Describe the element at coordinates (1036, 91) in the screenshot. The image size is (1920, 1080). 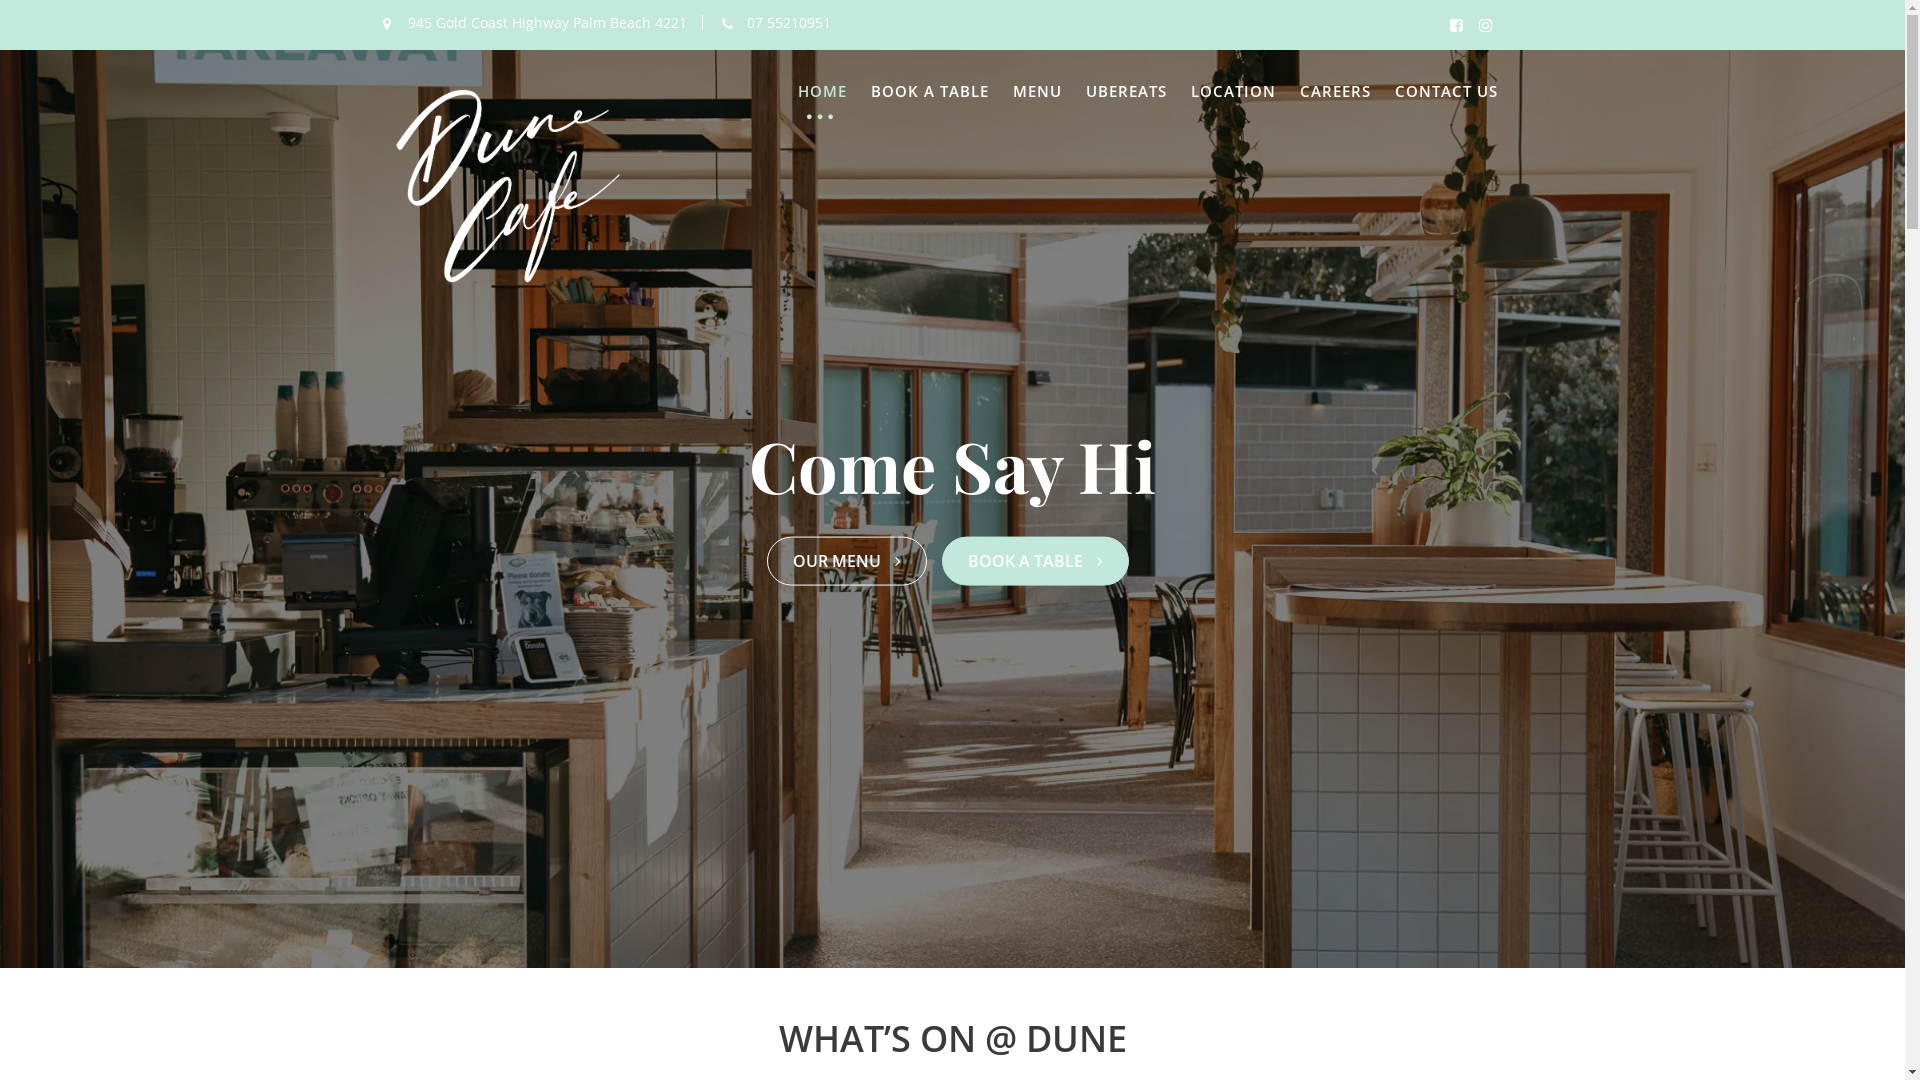
I see `MENU` at that location.